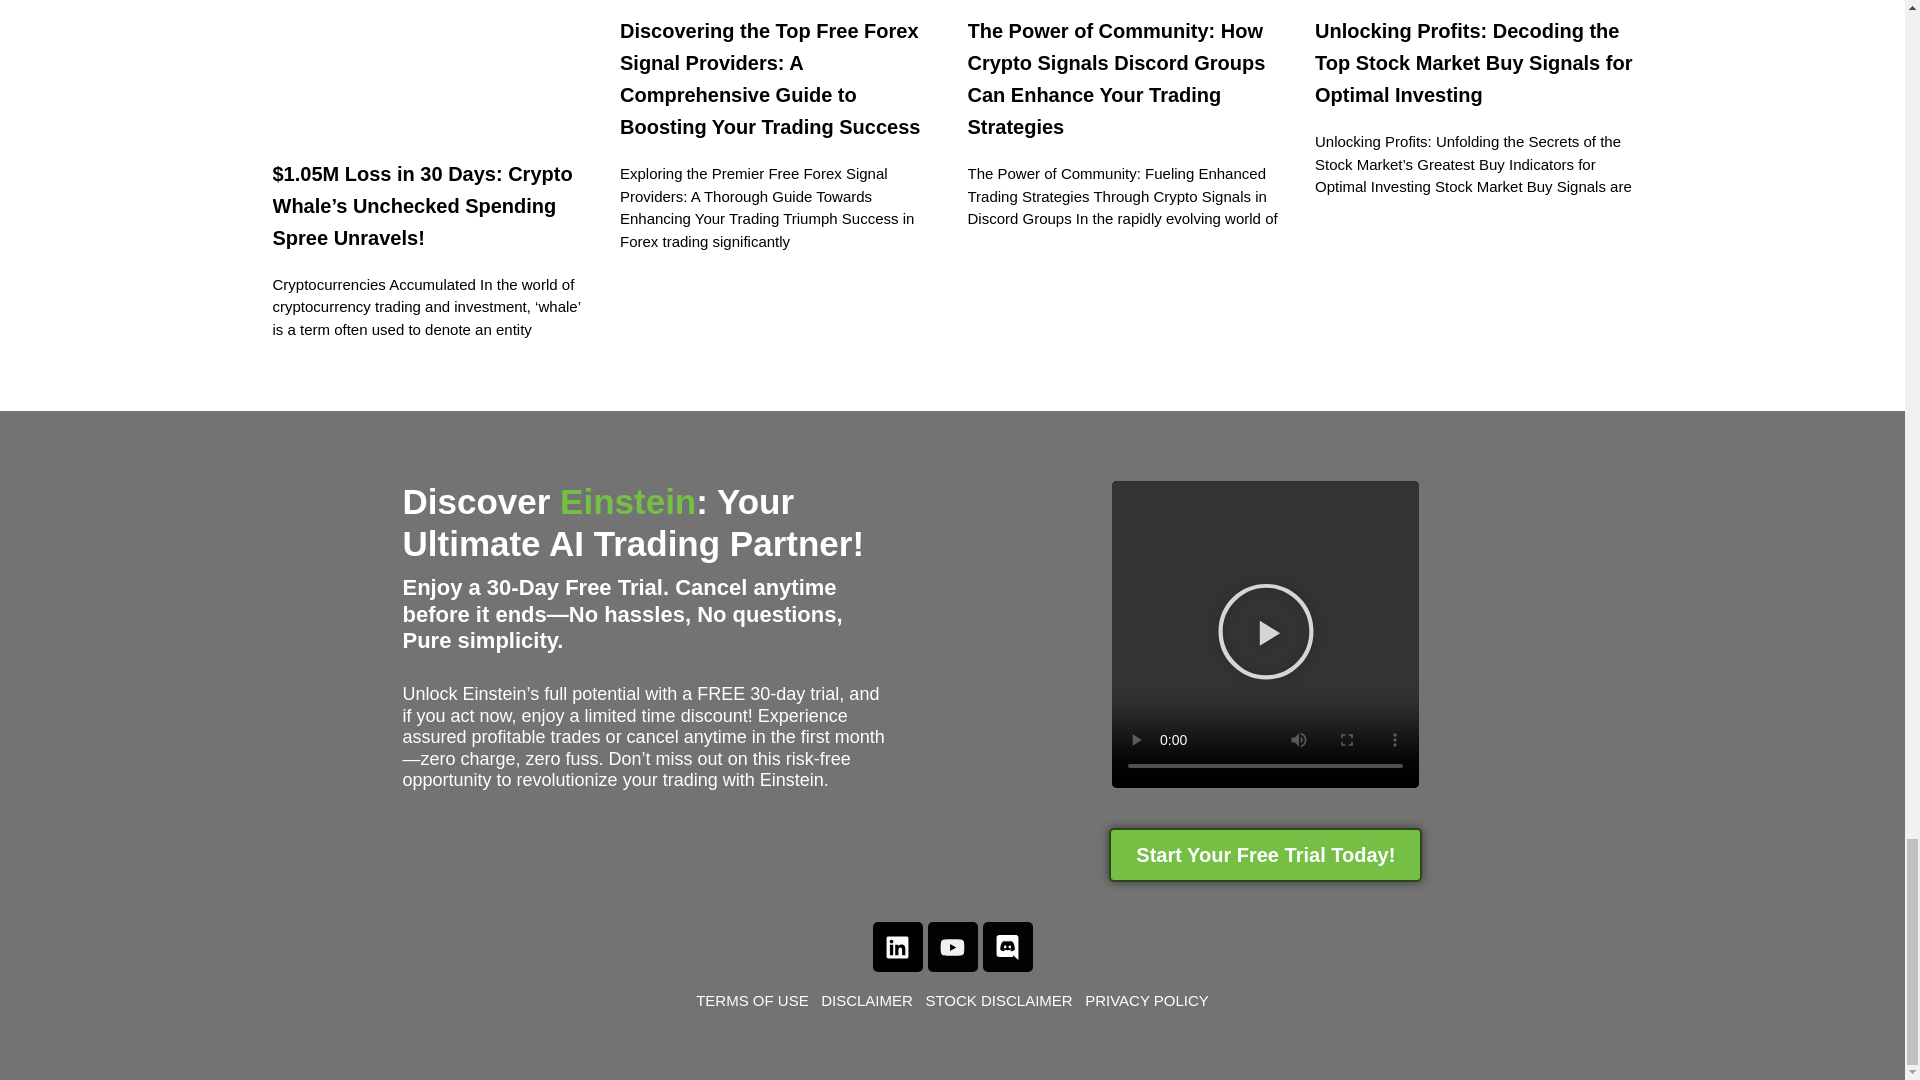 The height and width of the screenshot is (1080, 1920). I want to click on DISCLAIMER, so click(867, 1000).